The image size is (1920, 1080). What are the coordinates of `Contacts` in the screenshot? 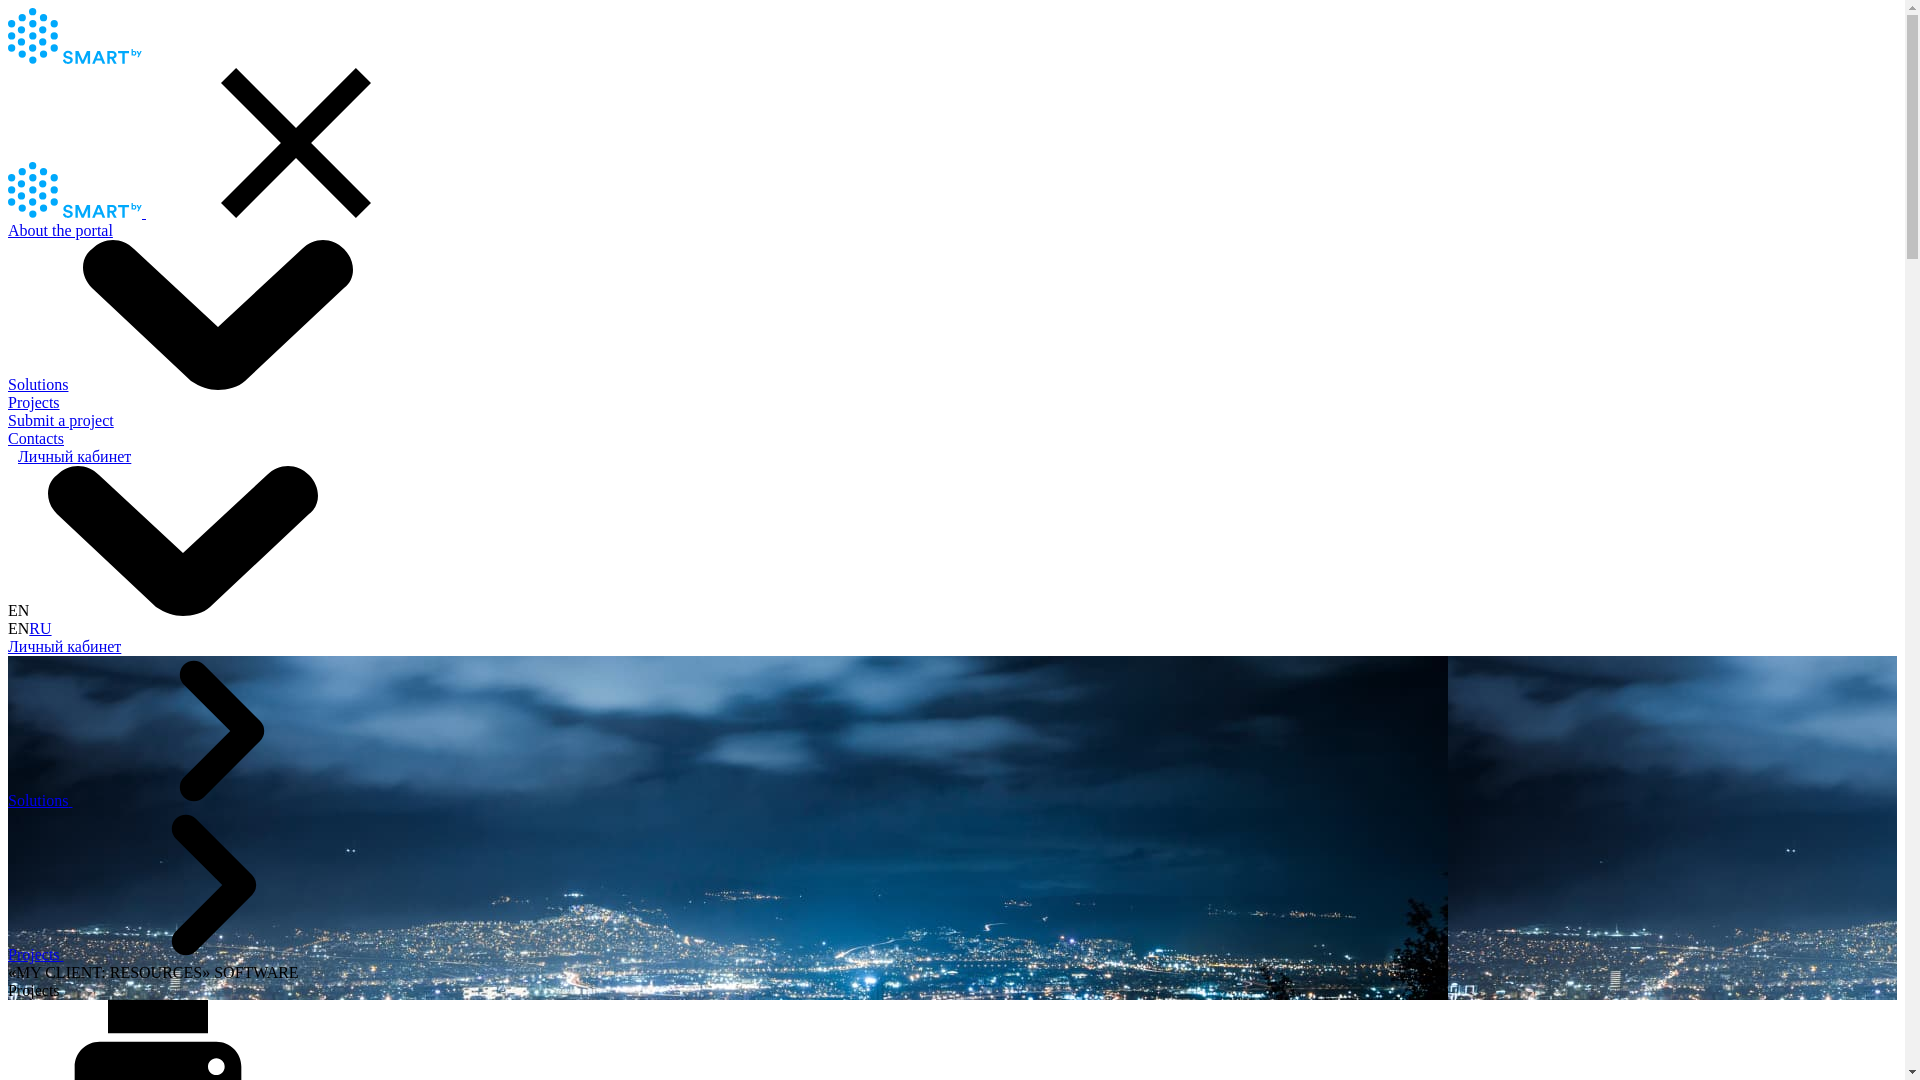 It's located at (36, 438).